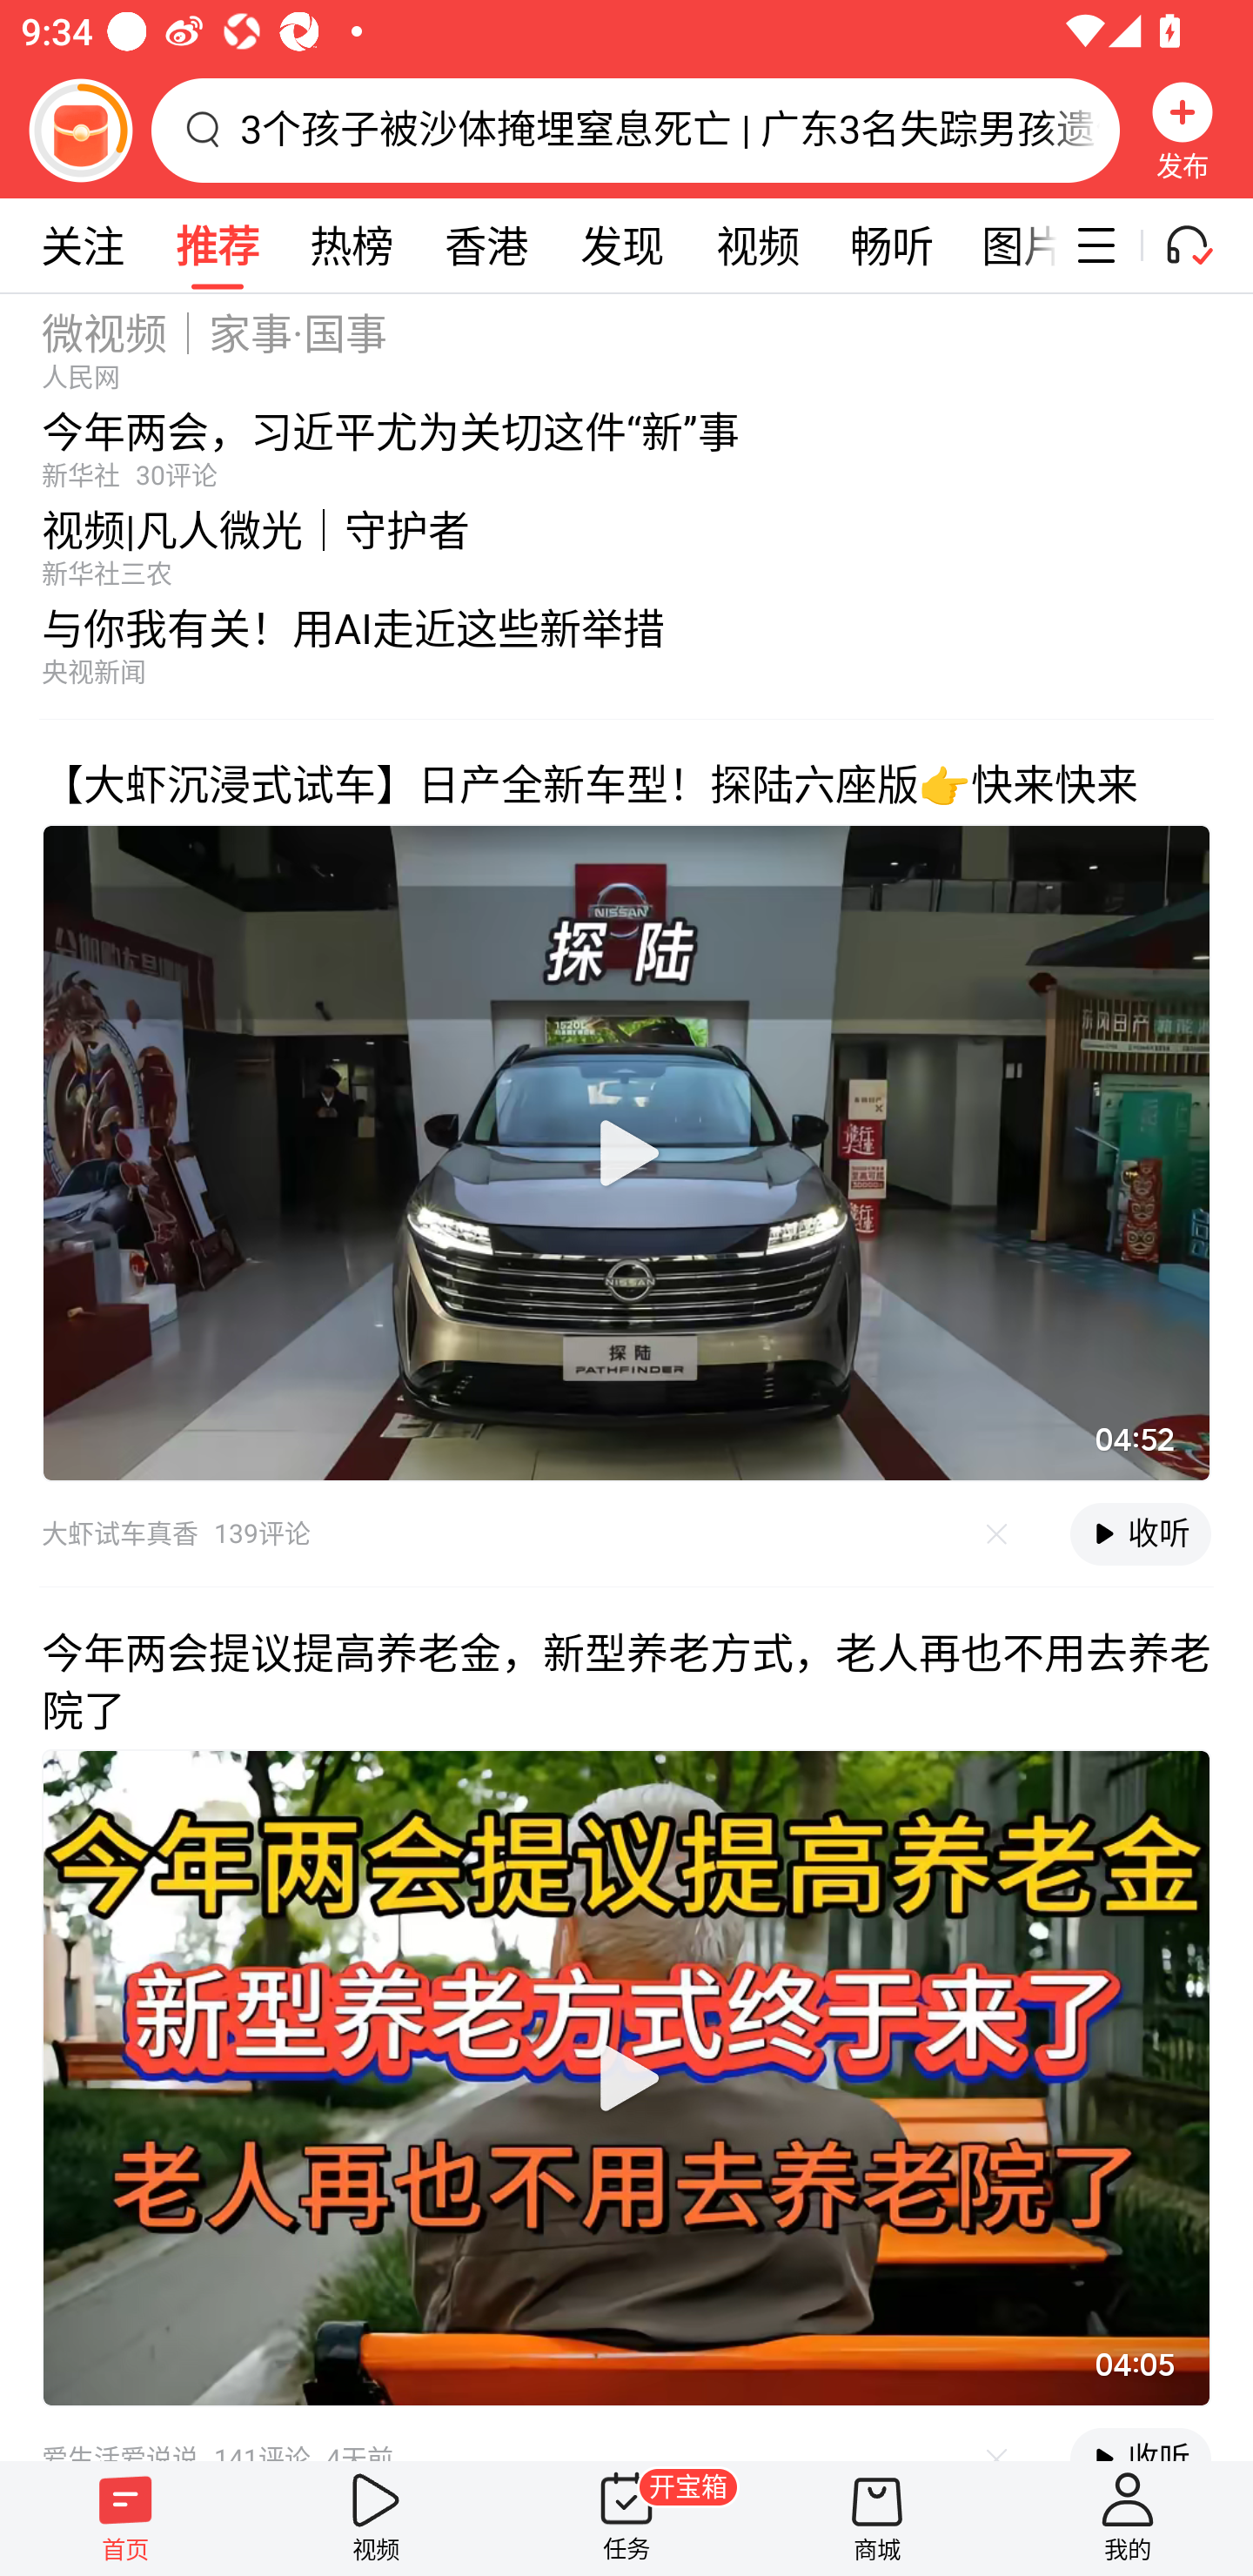 The height and width of the screenshot is (2576, 1253). What do you see at coordinates (626, 654) in the screenshot?
I see `与你我有关！用AI走近这些新举措央视新闻 文章 与你我有关！用AI走近这些新举措 央视新闻` at bounding box center [626, 654].